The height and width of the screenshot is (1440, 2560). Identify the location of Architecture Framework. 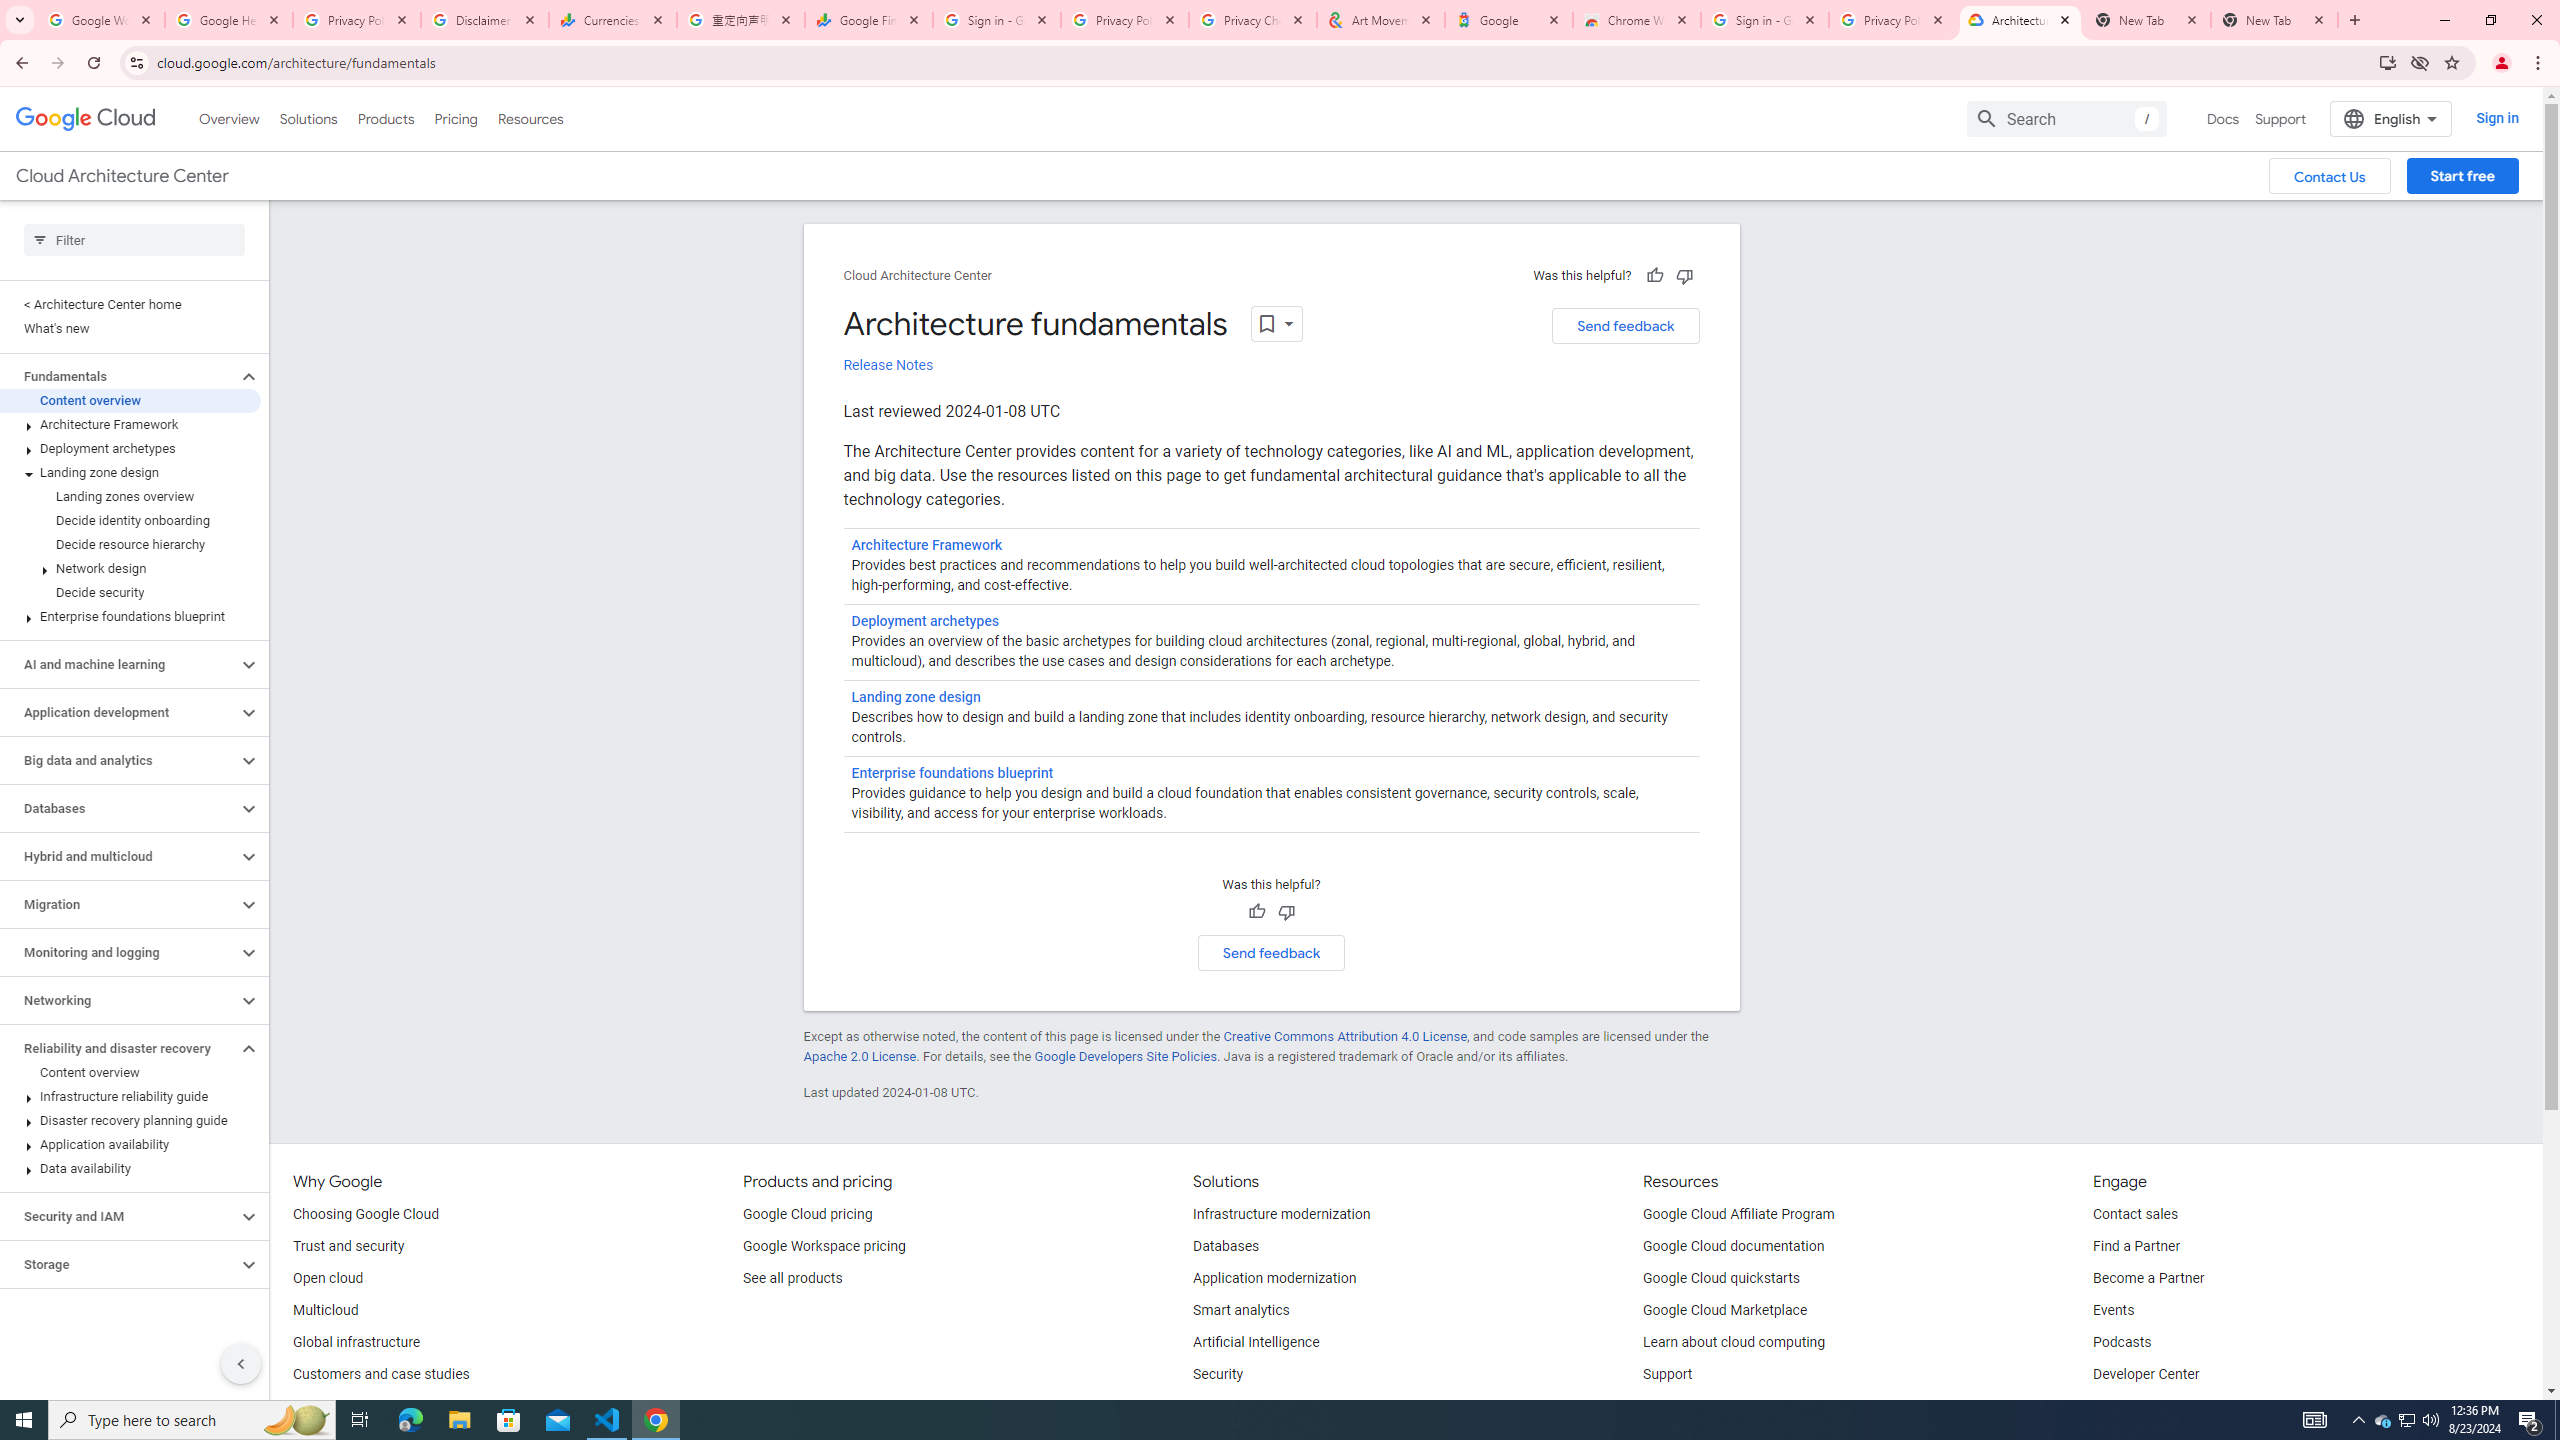
(926, 546).